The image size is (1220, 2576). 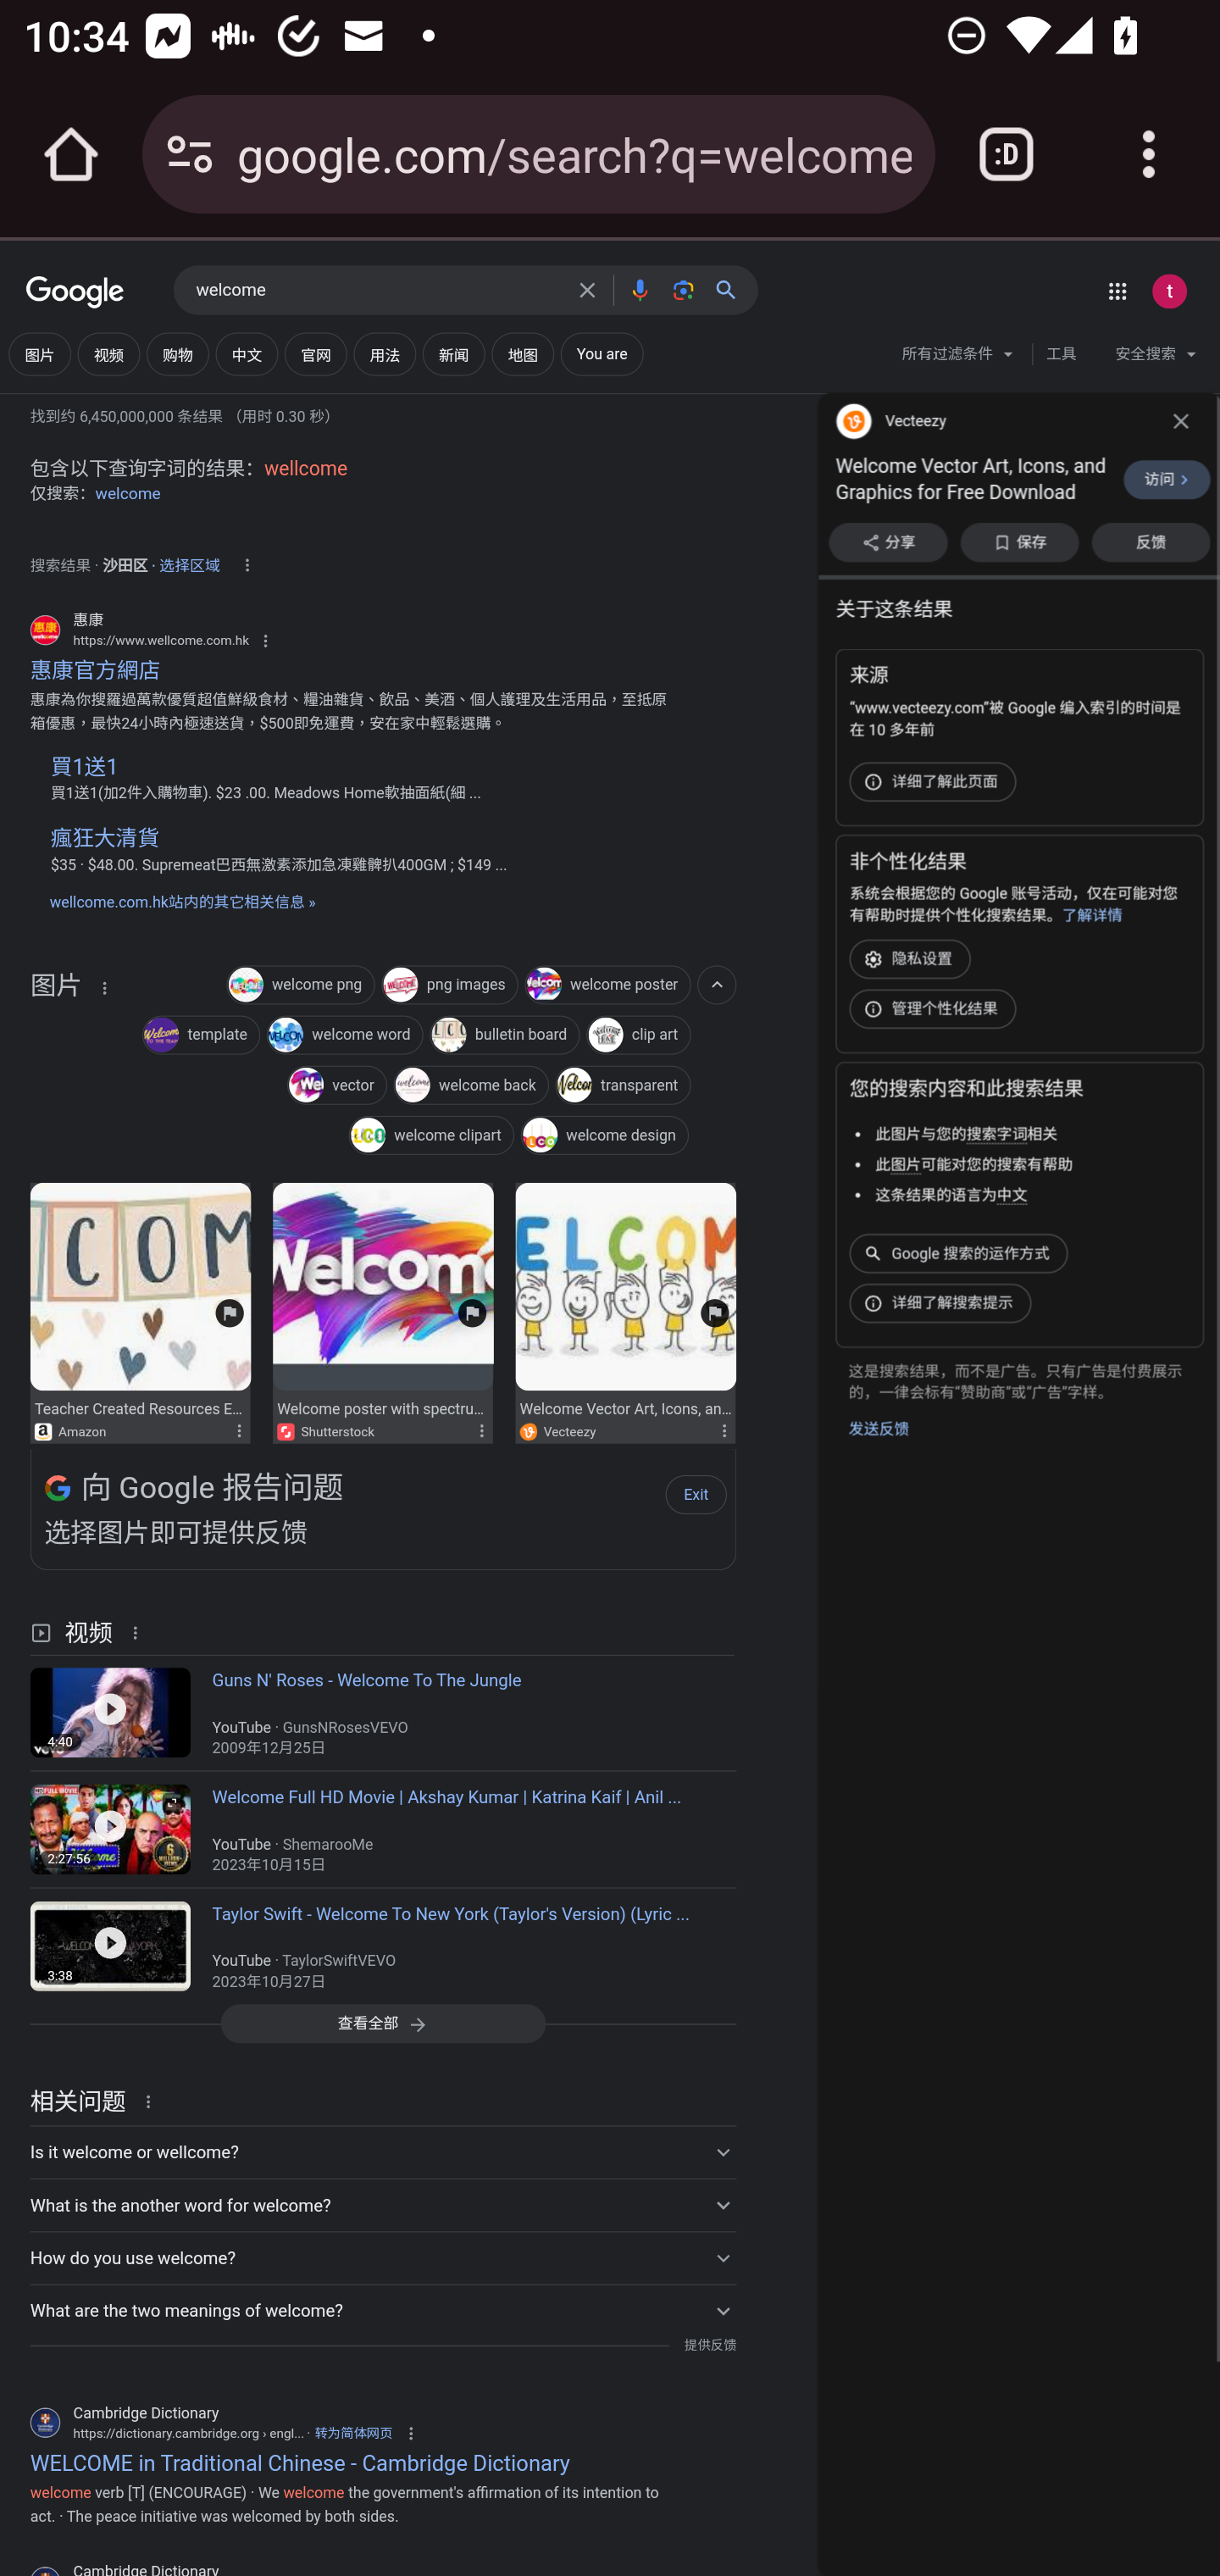 I want to click on 位置信息使用方式, so click(x=246, y=564).